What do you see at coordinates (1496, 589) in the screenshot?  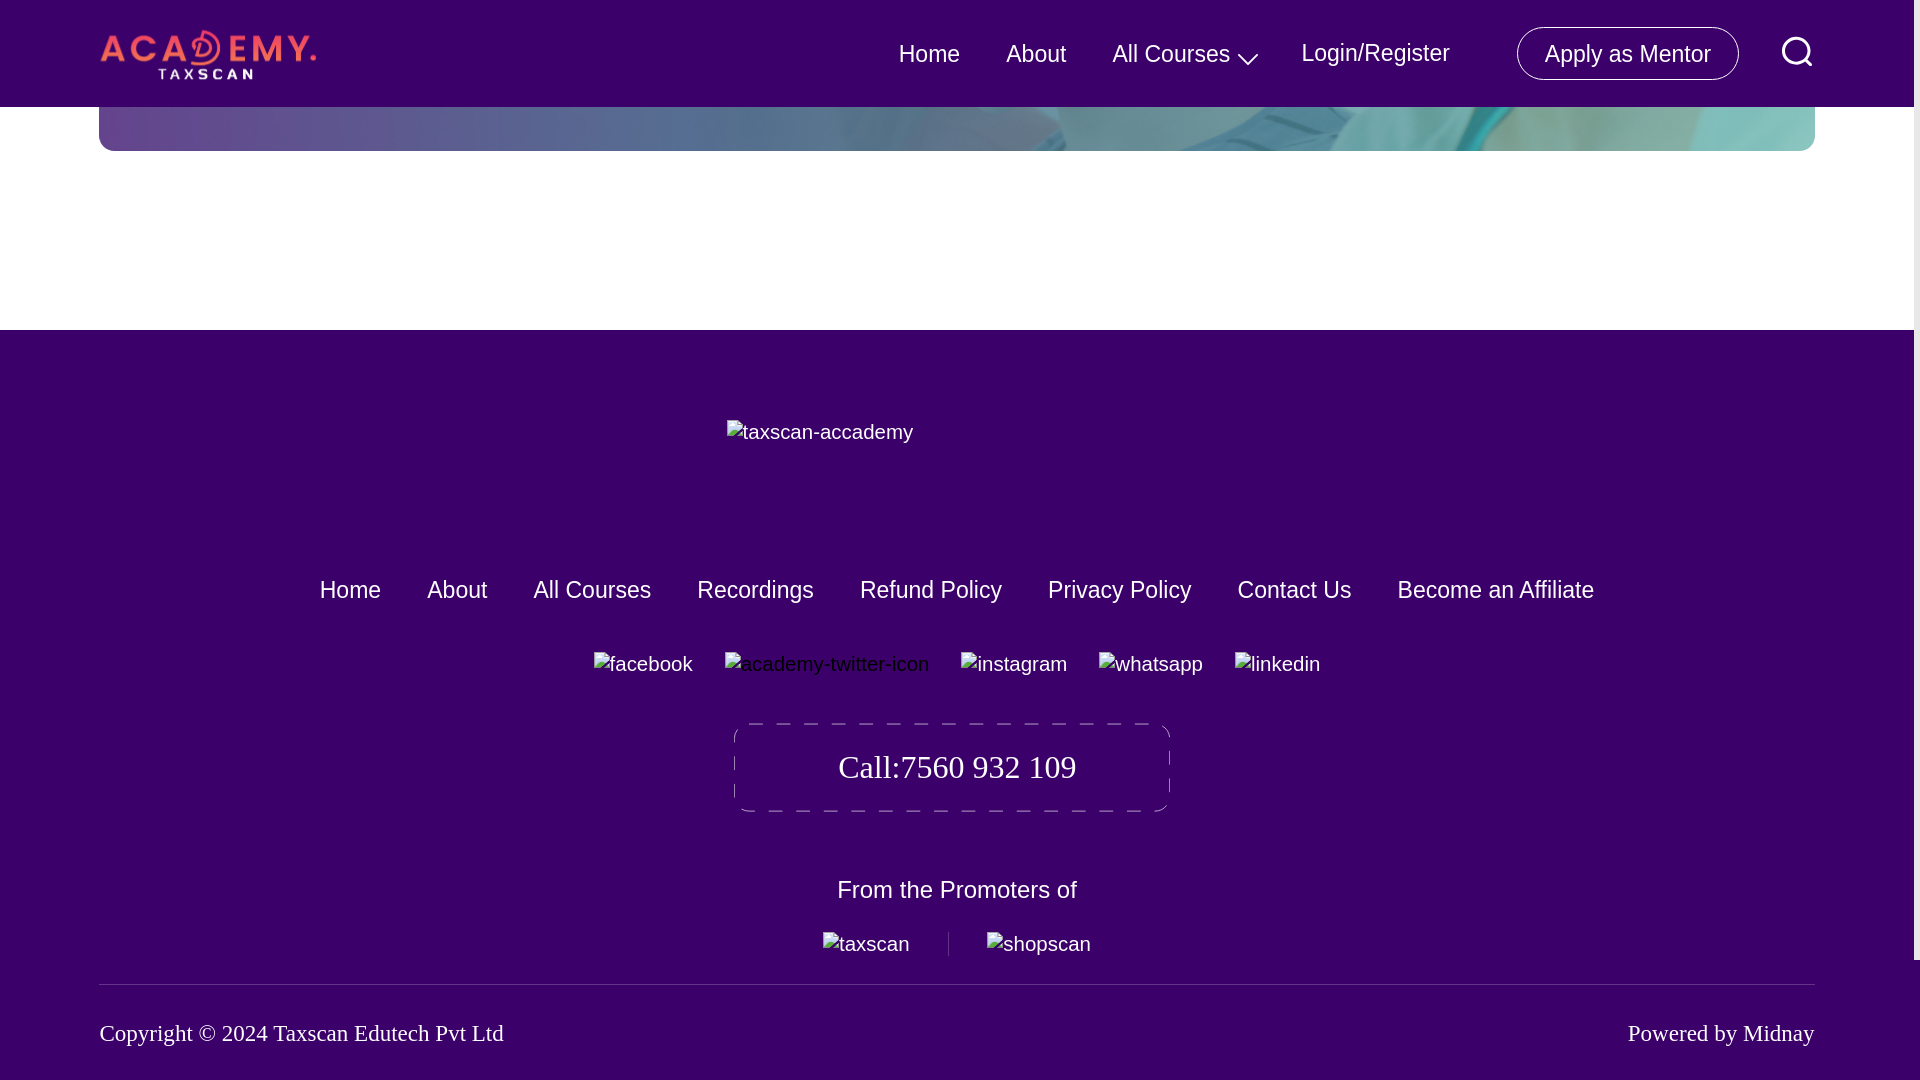 I see `Become an Affiliate` at bounding box center [1496, 589].